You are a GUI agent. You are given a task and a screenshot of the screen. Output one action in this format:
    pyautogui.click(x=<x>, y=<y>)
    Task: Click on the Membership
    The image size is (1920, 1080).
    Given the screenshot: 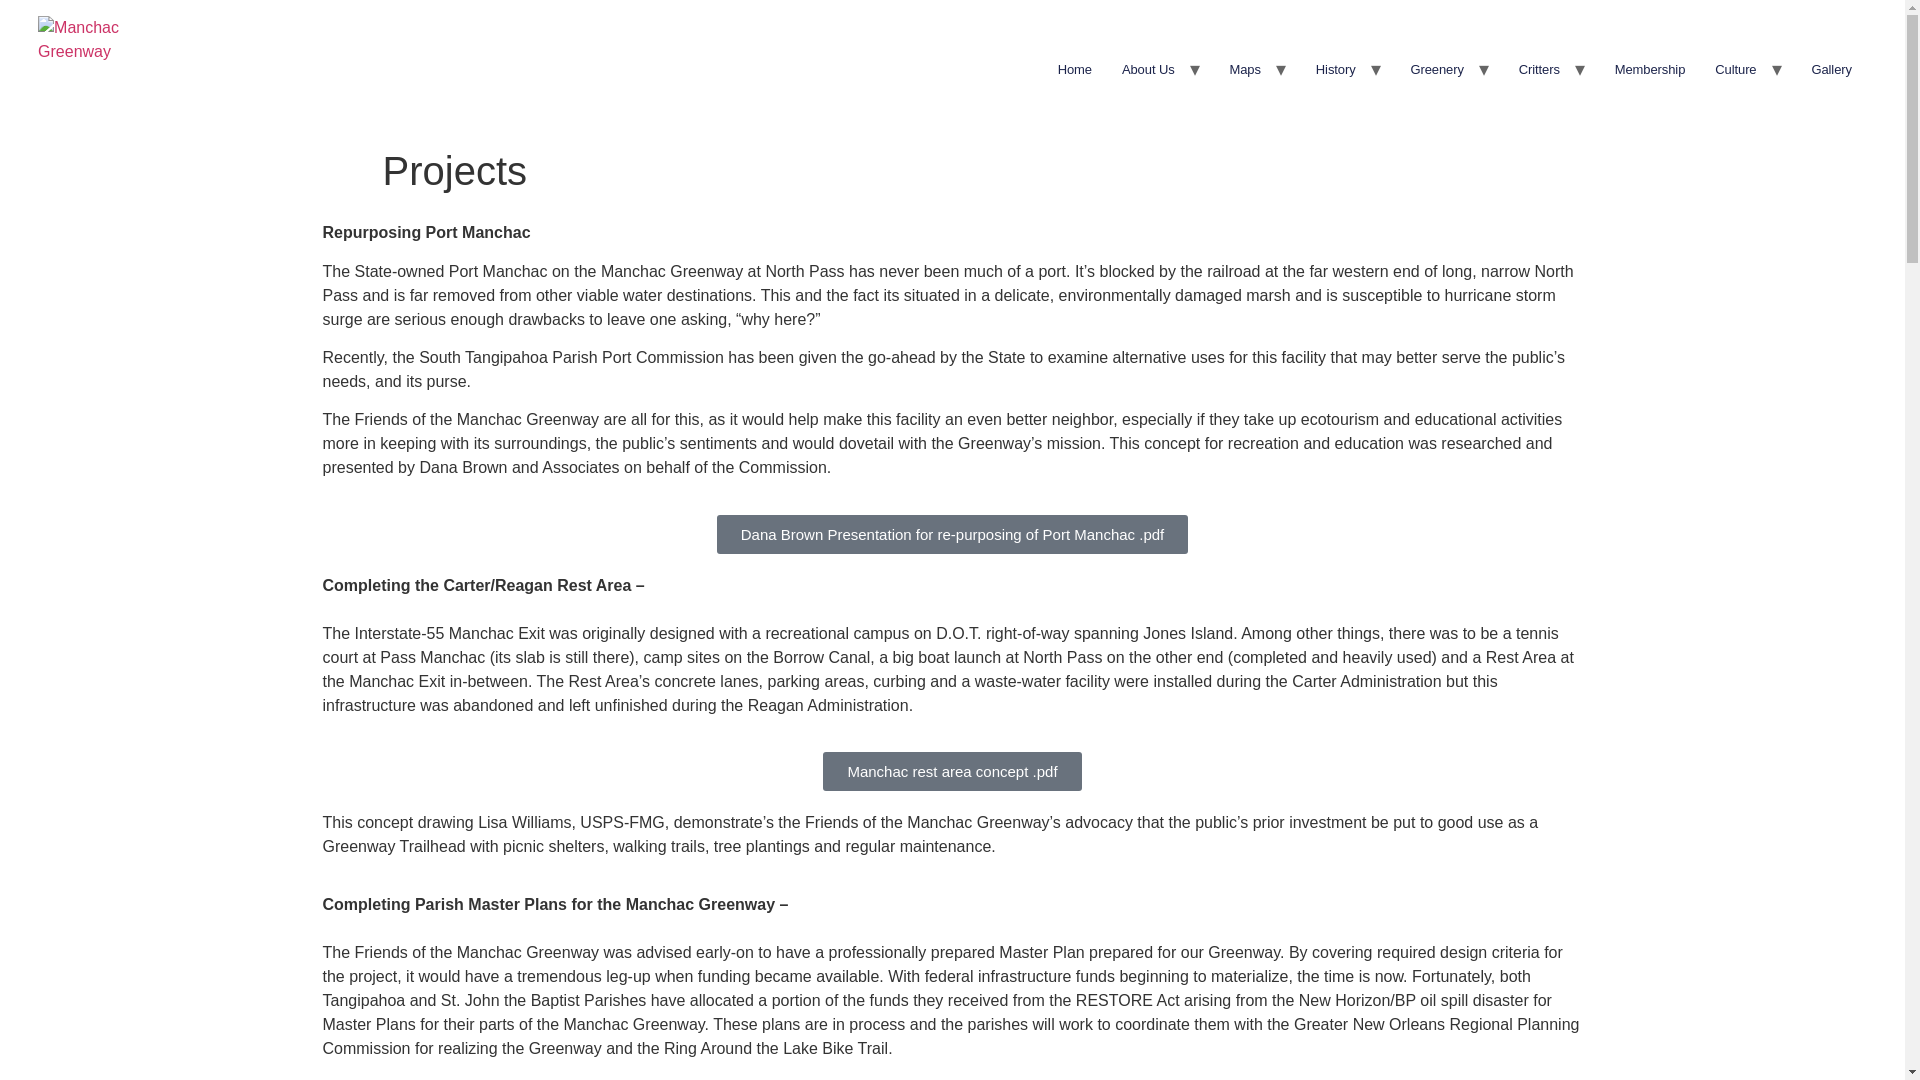 What is the action you would take?
    pyautogui.click(x=1650, y=70)
    